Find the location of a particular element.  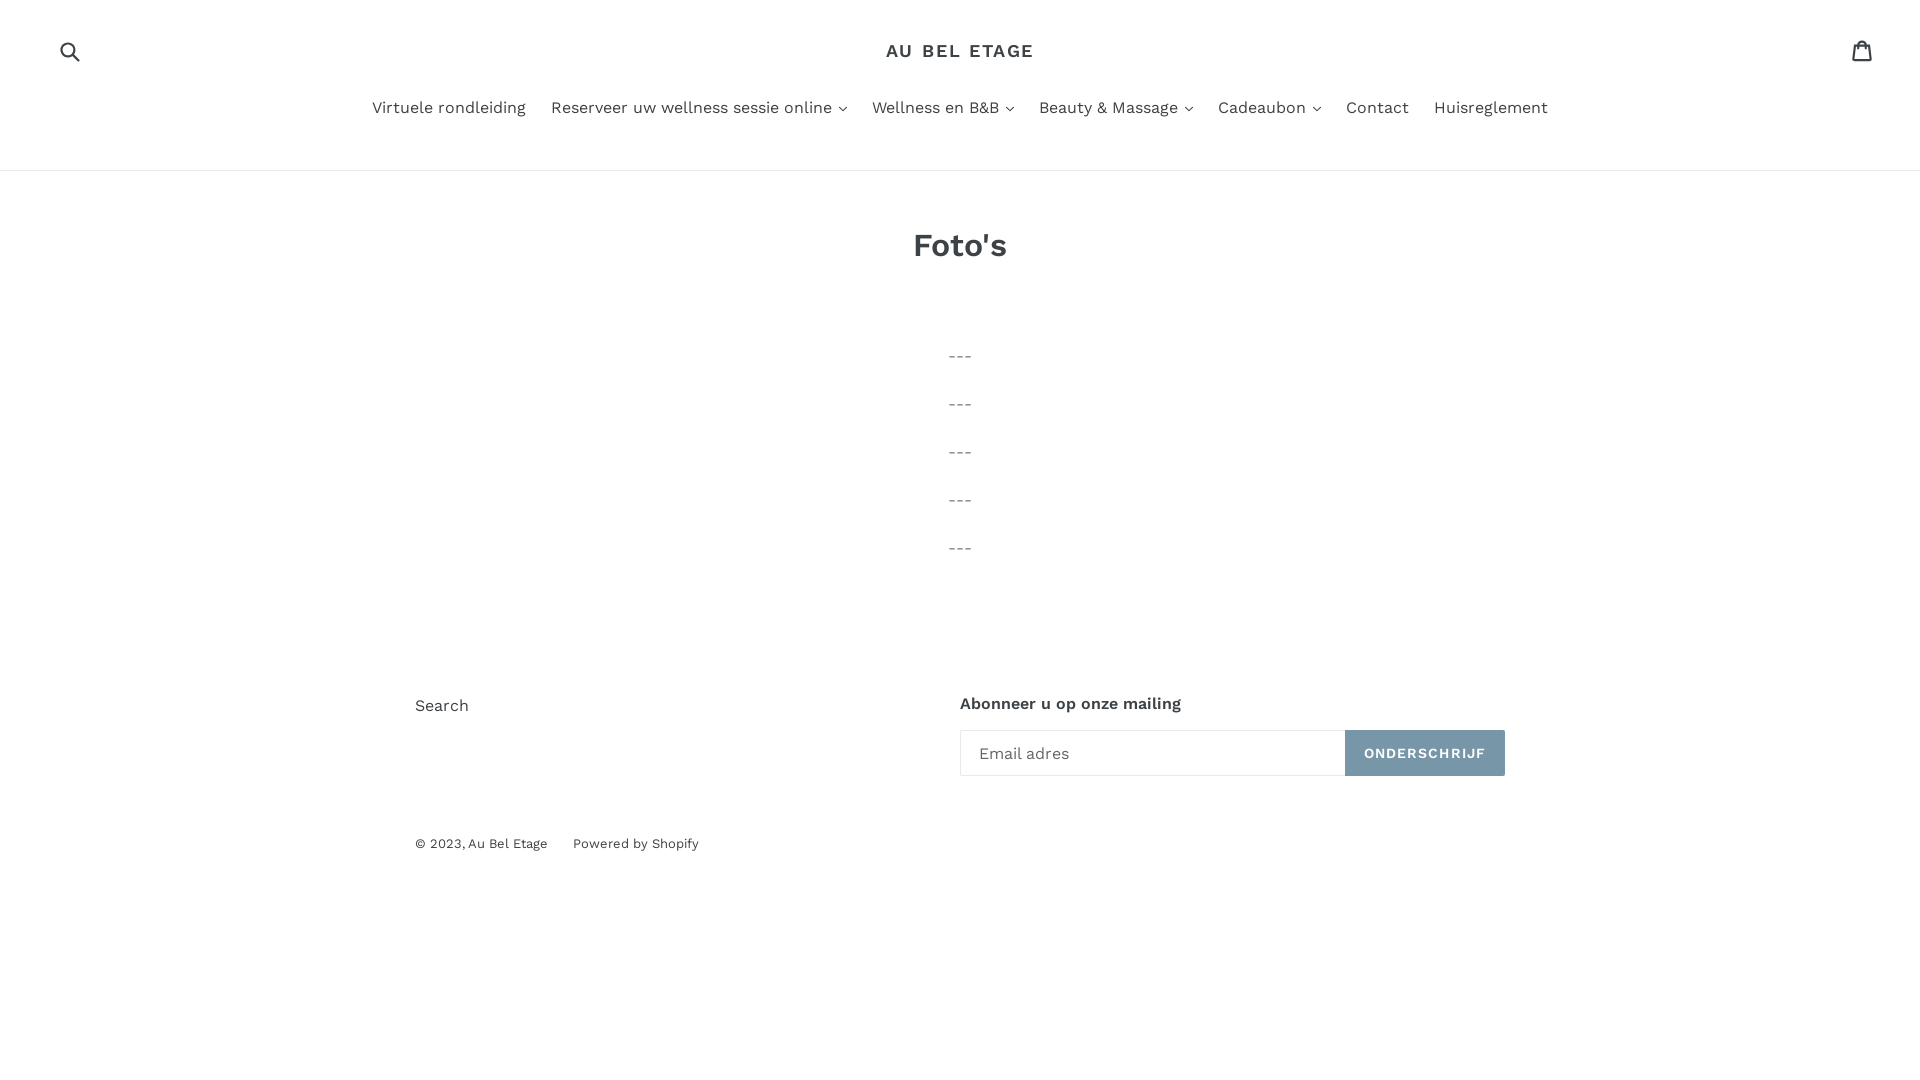

Winkelmandje
Winkelmandje is located at coordinates (1864, 51).